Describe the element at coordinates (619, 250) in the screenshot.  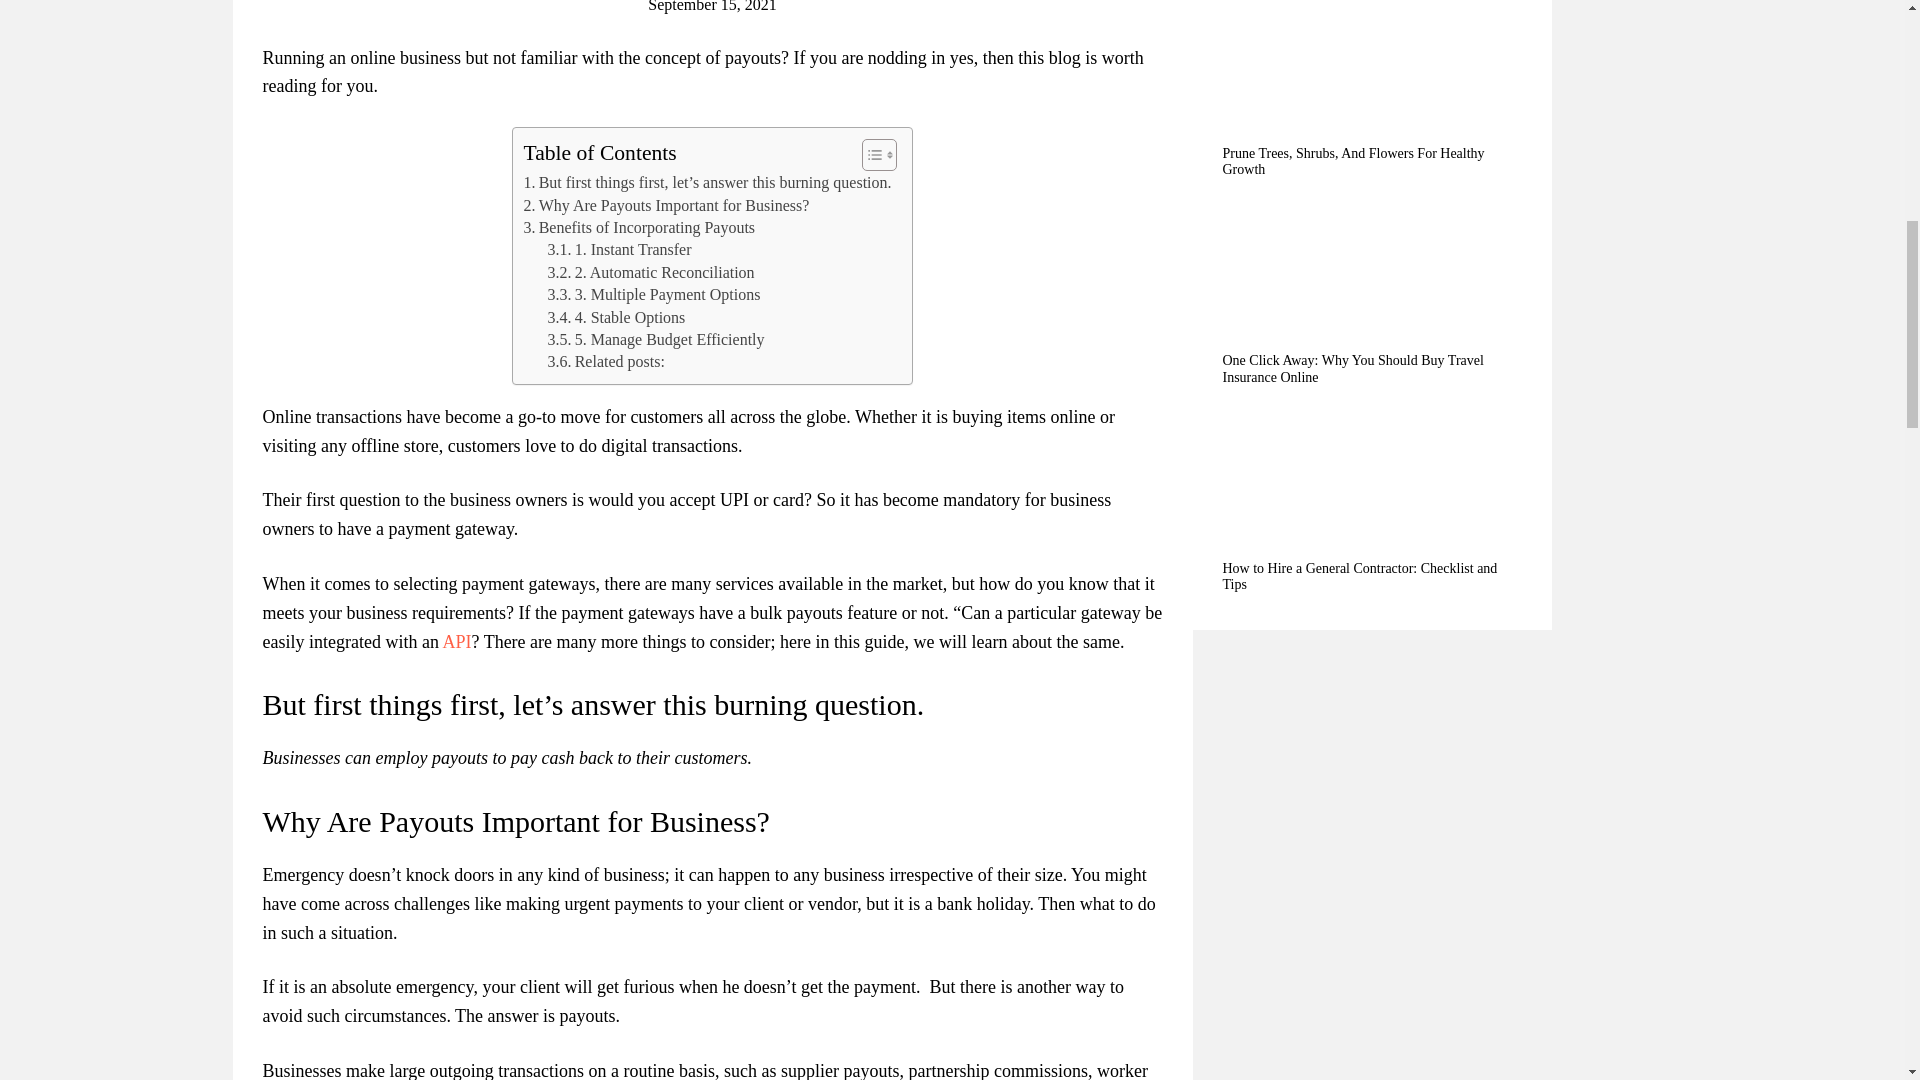
I see `1. Instant Transfer` at that location.